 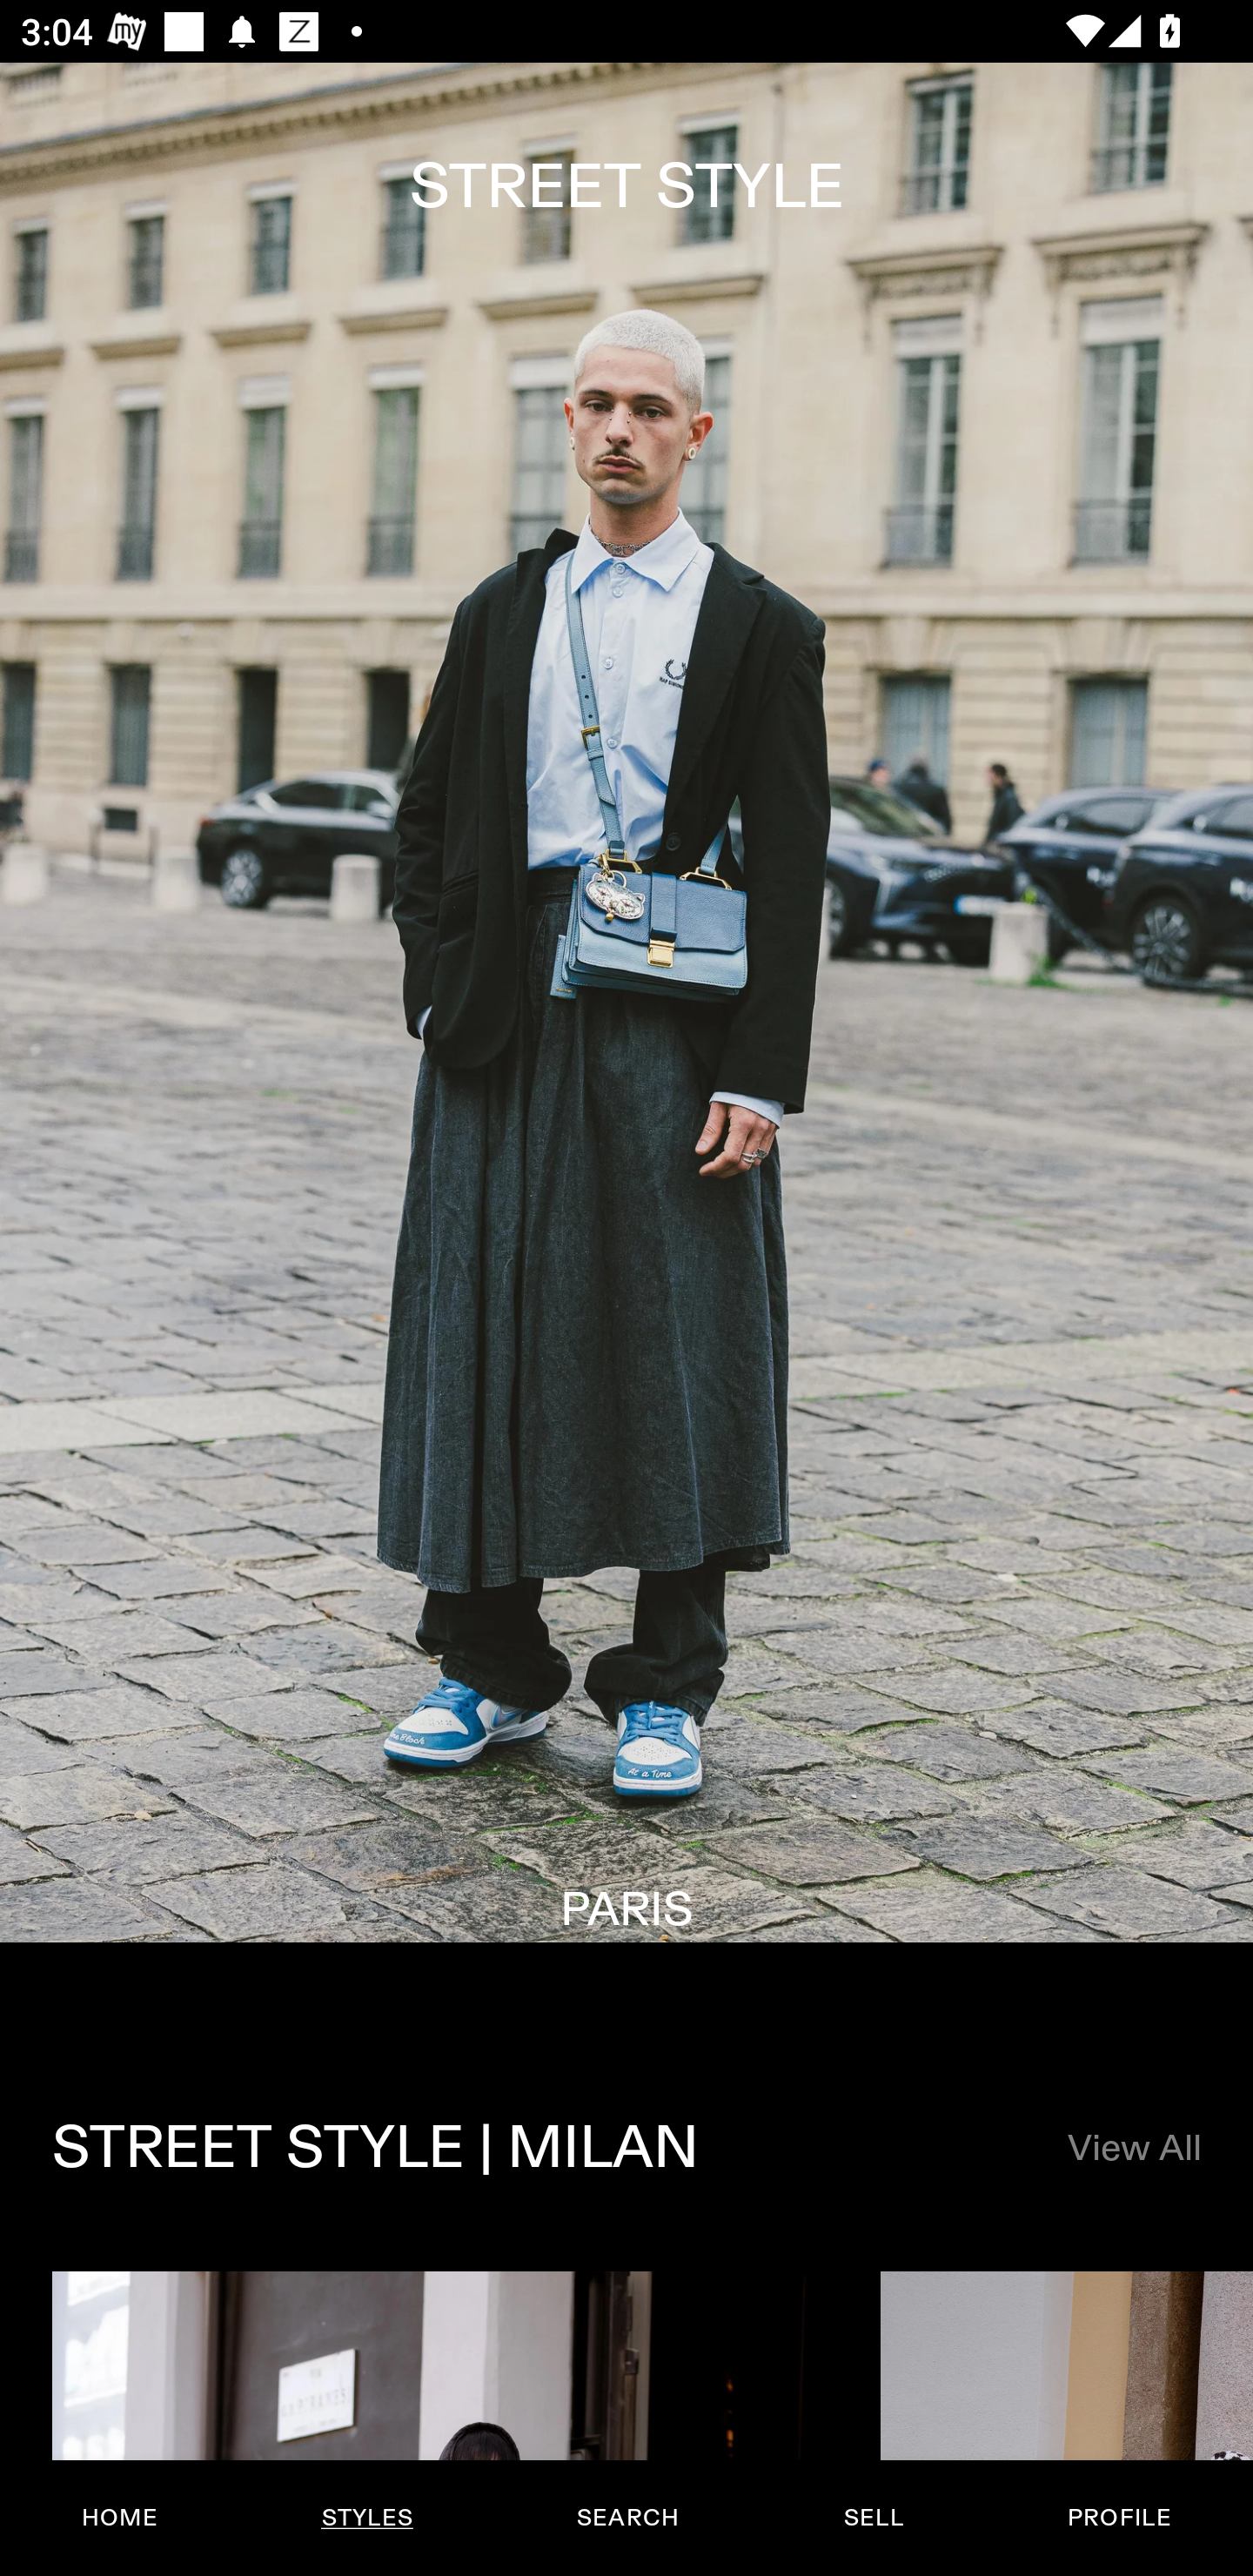 What do you see at coordinates (366, 2518) in the screenshot?
I see `STYLES` at bounding box center [366, 2518].